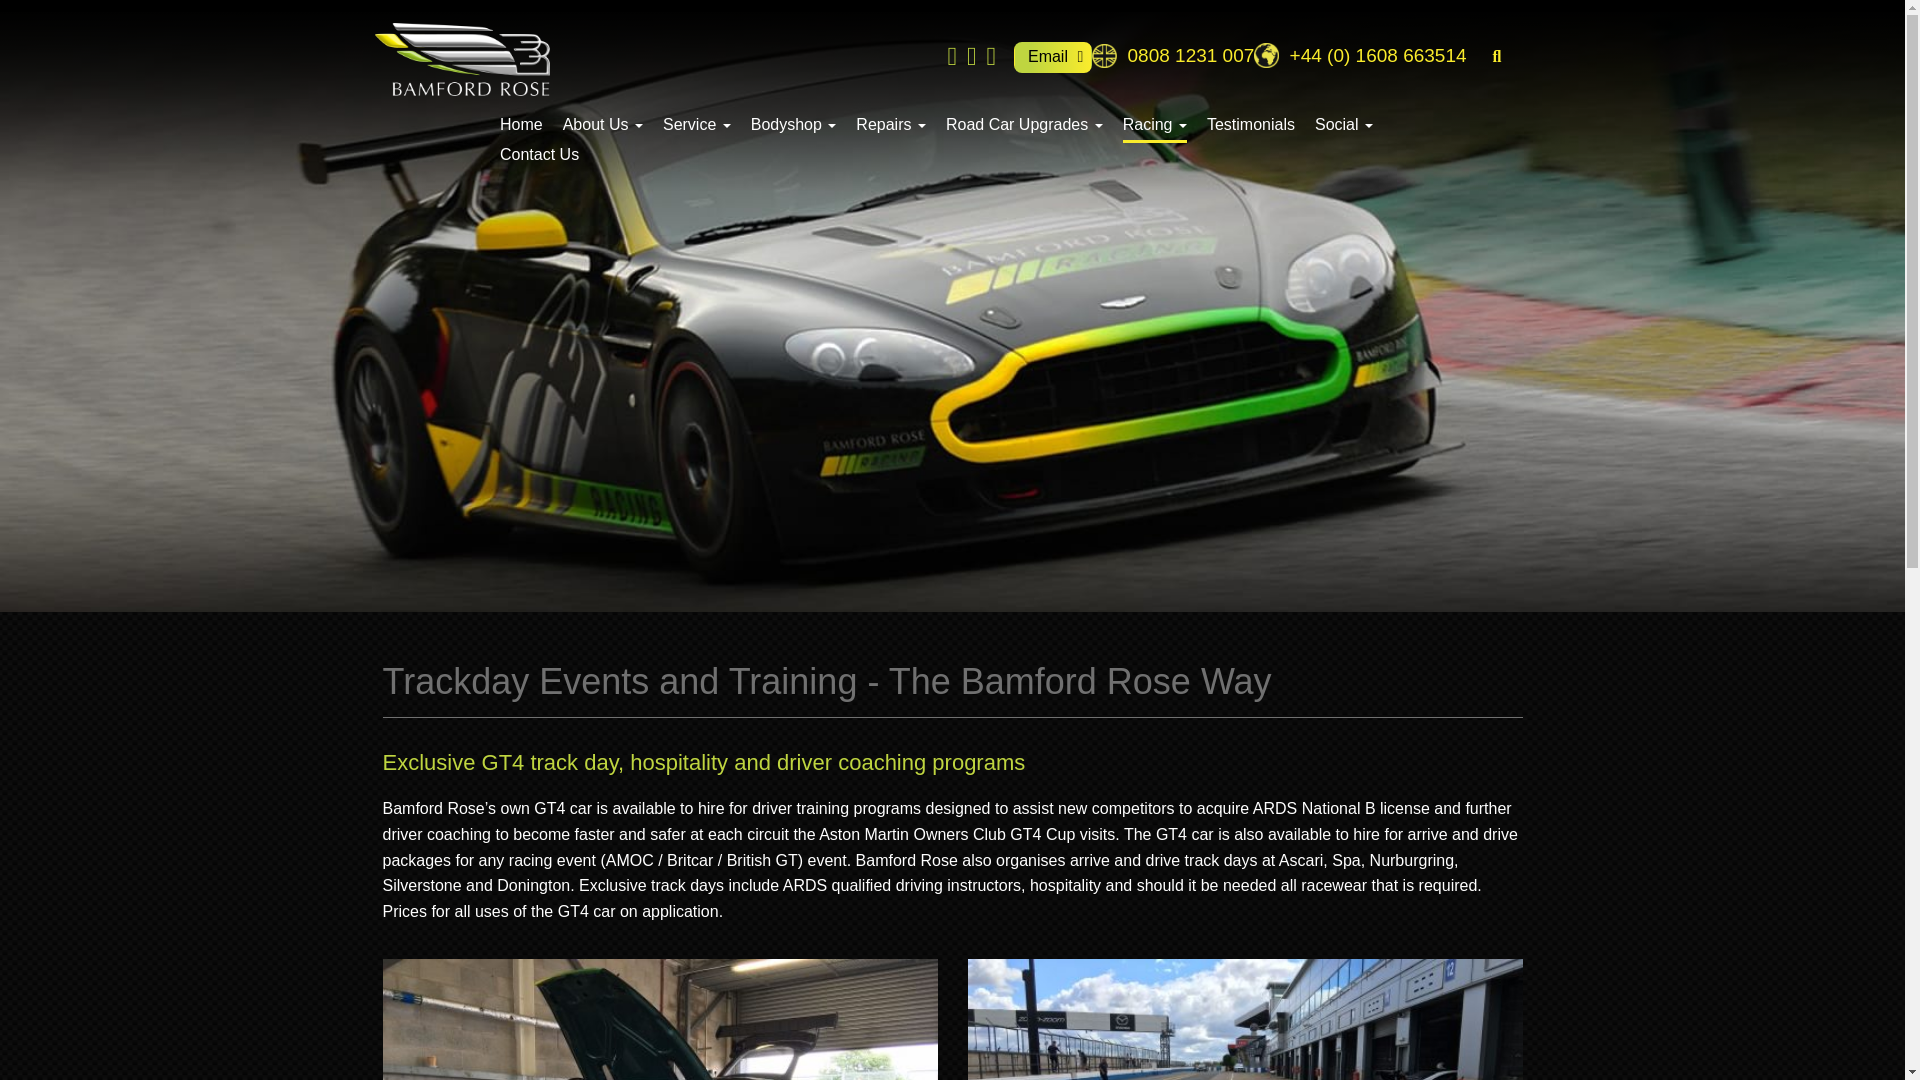 This screenshot has height=1080, width=1920. I want to click on Bodyshop, so click(794, 125).